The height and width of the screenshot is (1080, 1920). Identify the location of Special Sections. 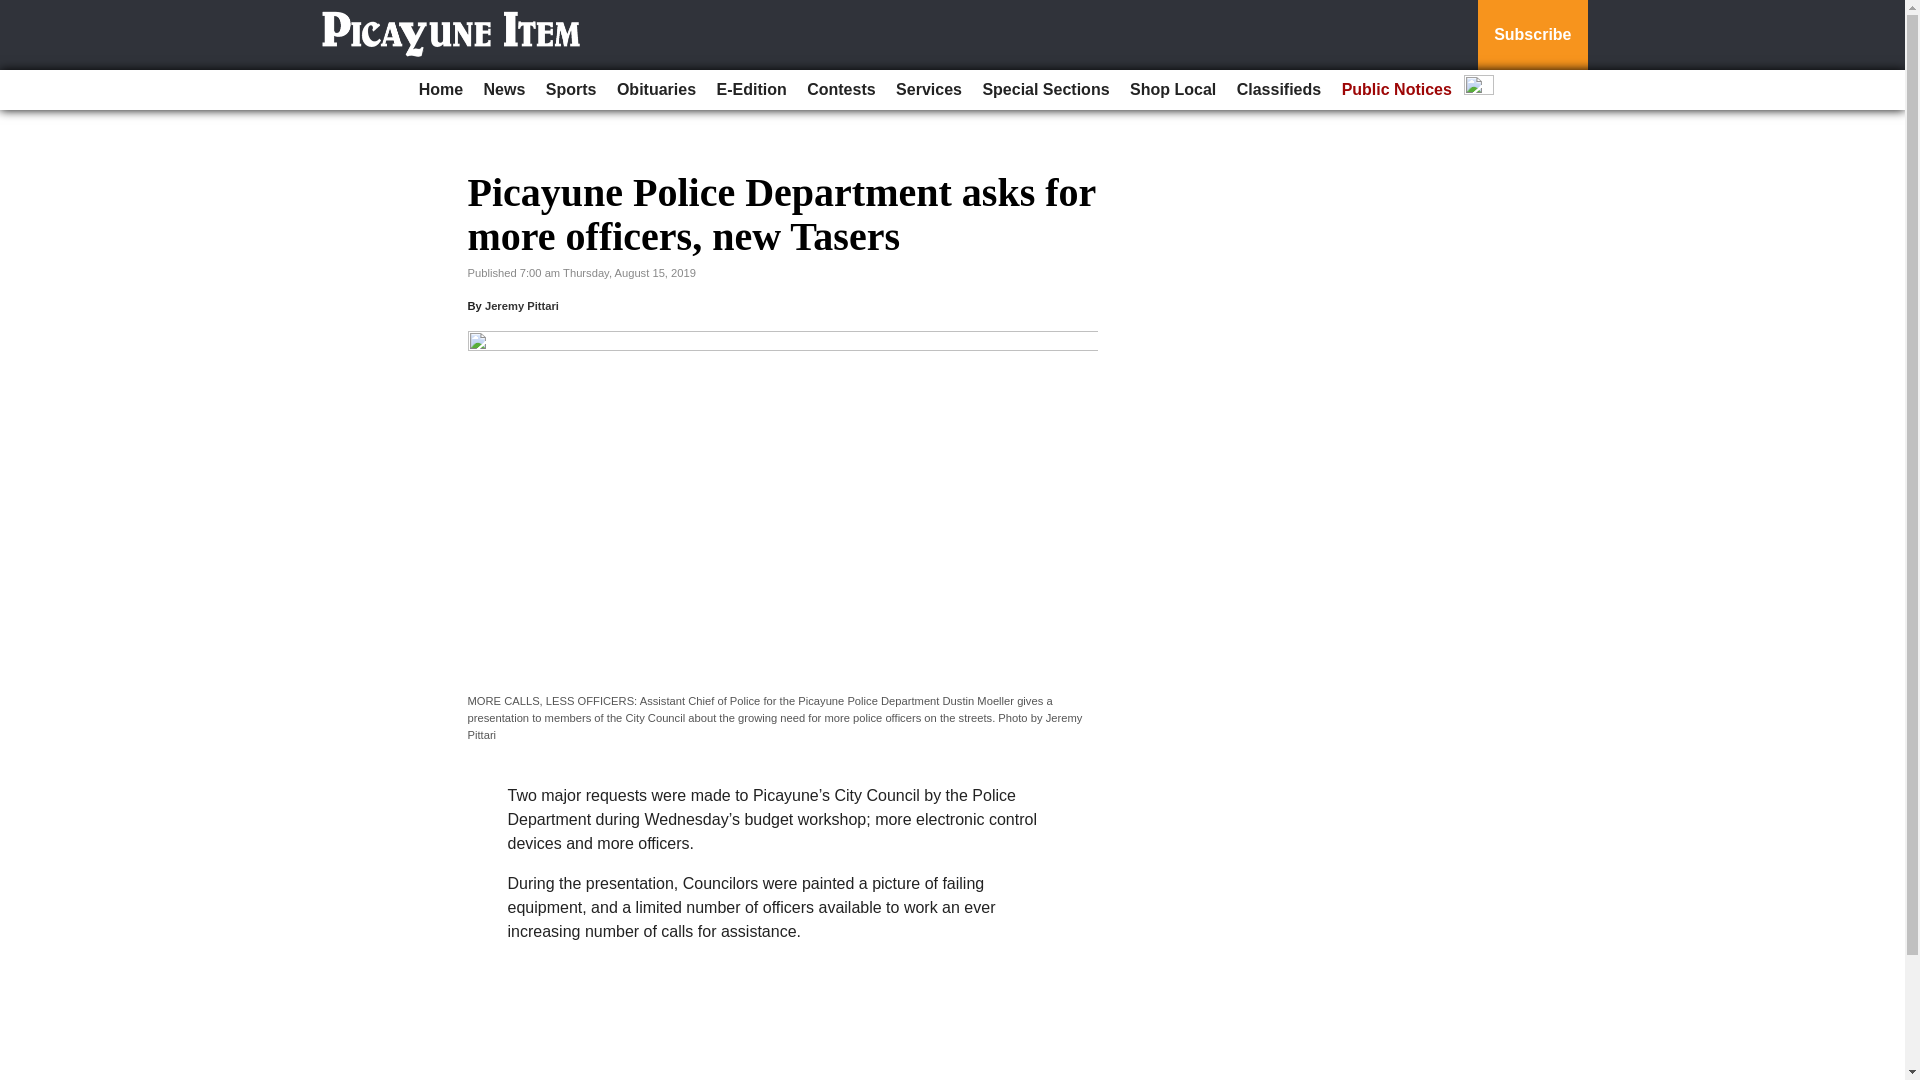
(1045, 90).